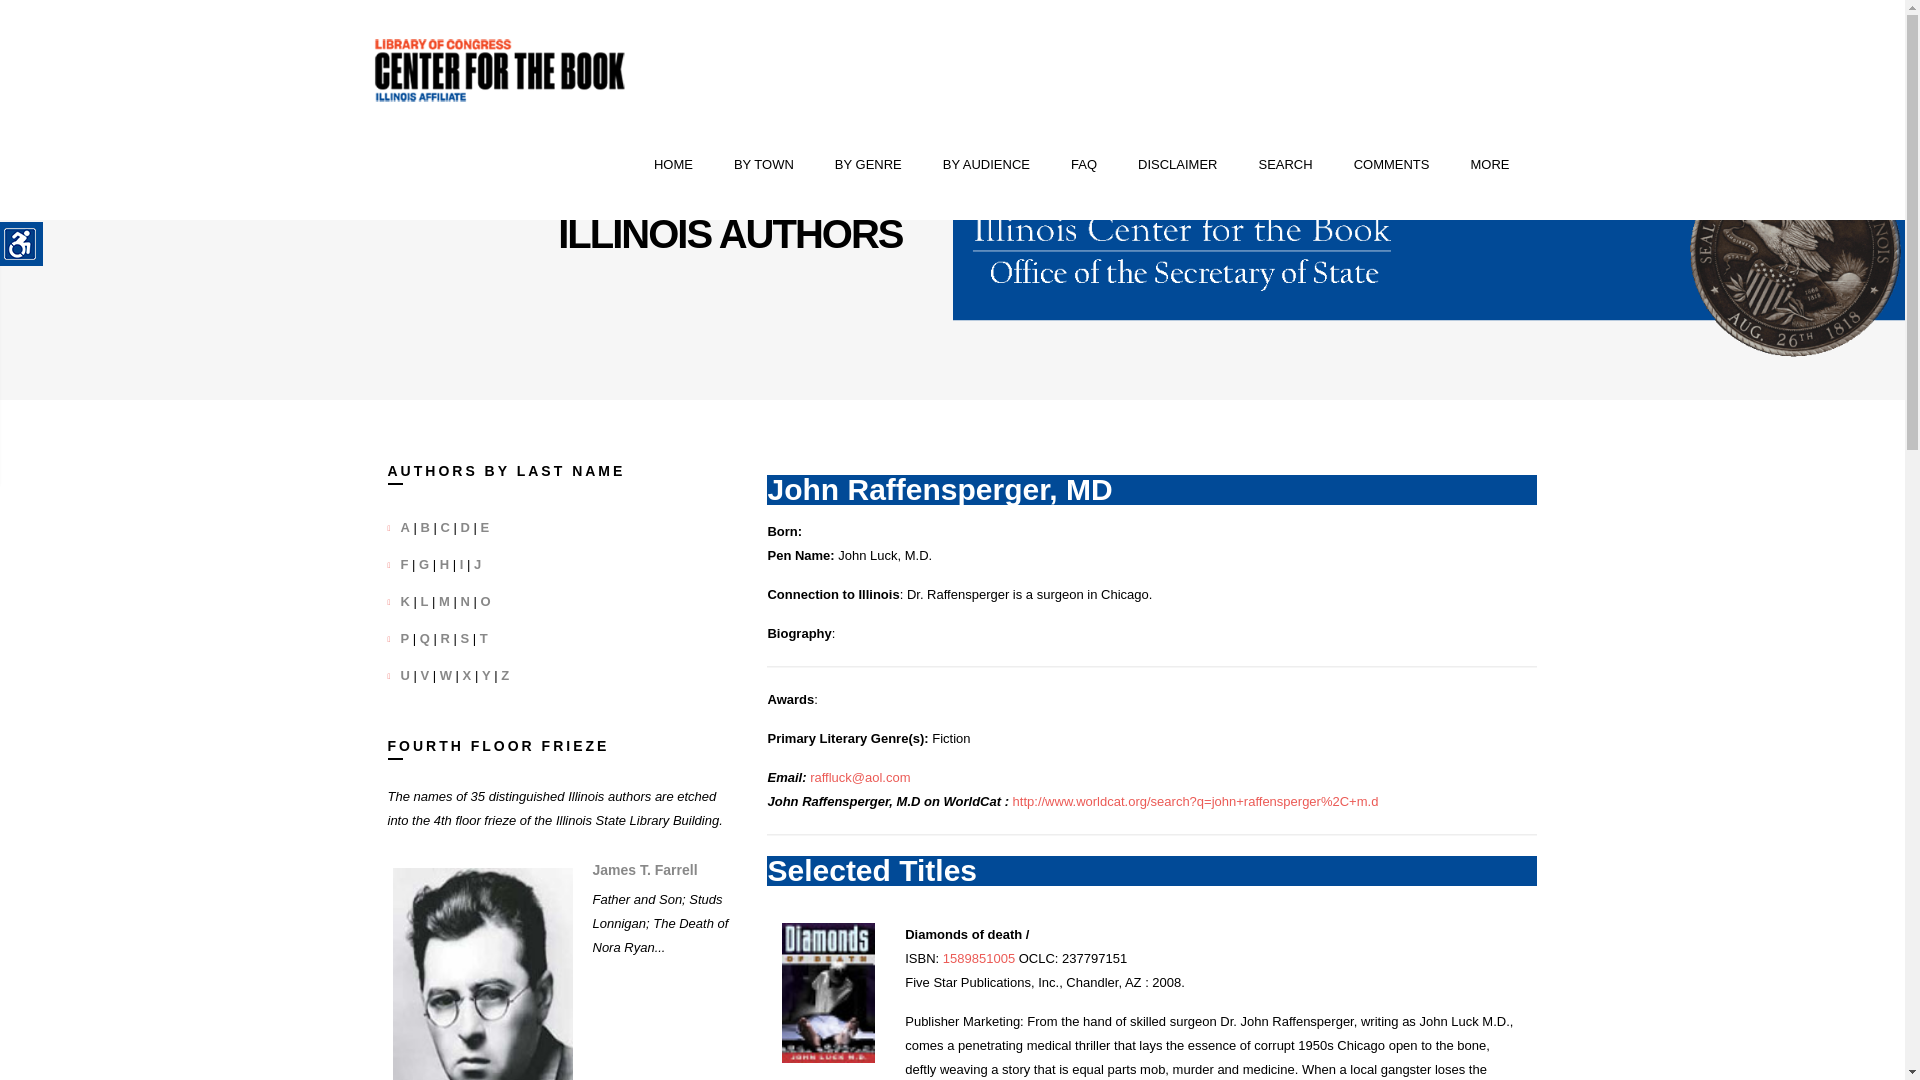 This screenshot has width=1920, height=1080. What do you see at coordinates (1392, 165) in the screenshot?
I see `COMMENTS` at bounding box center [1392, 165].